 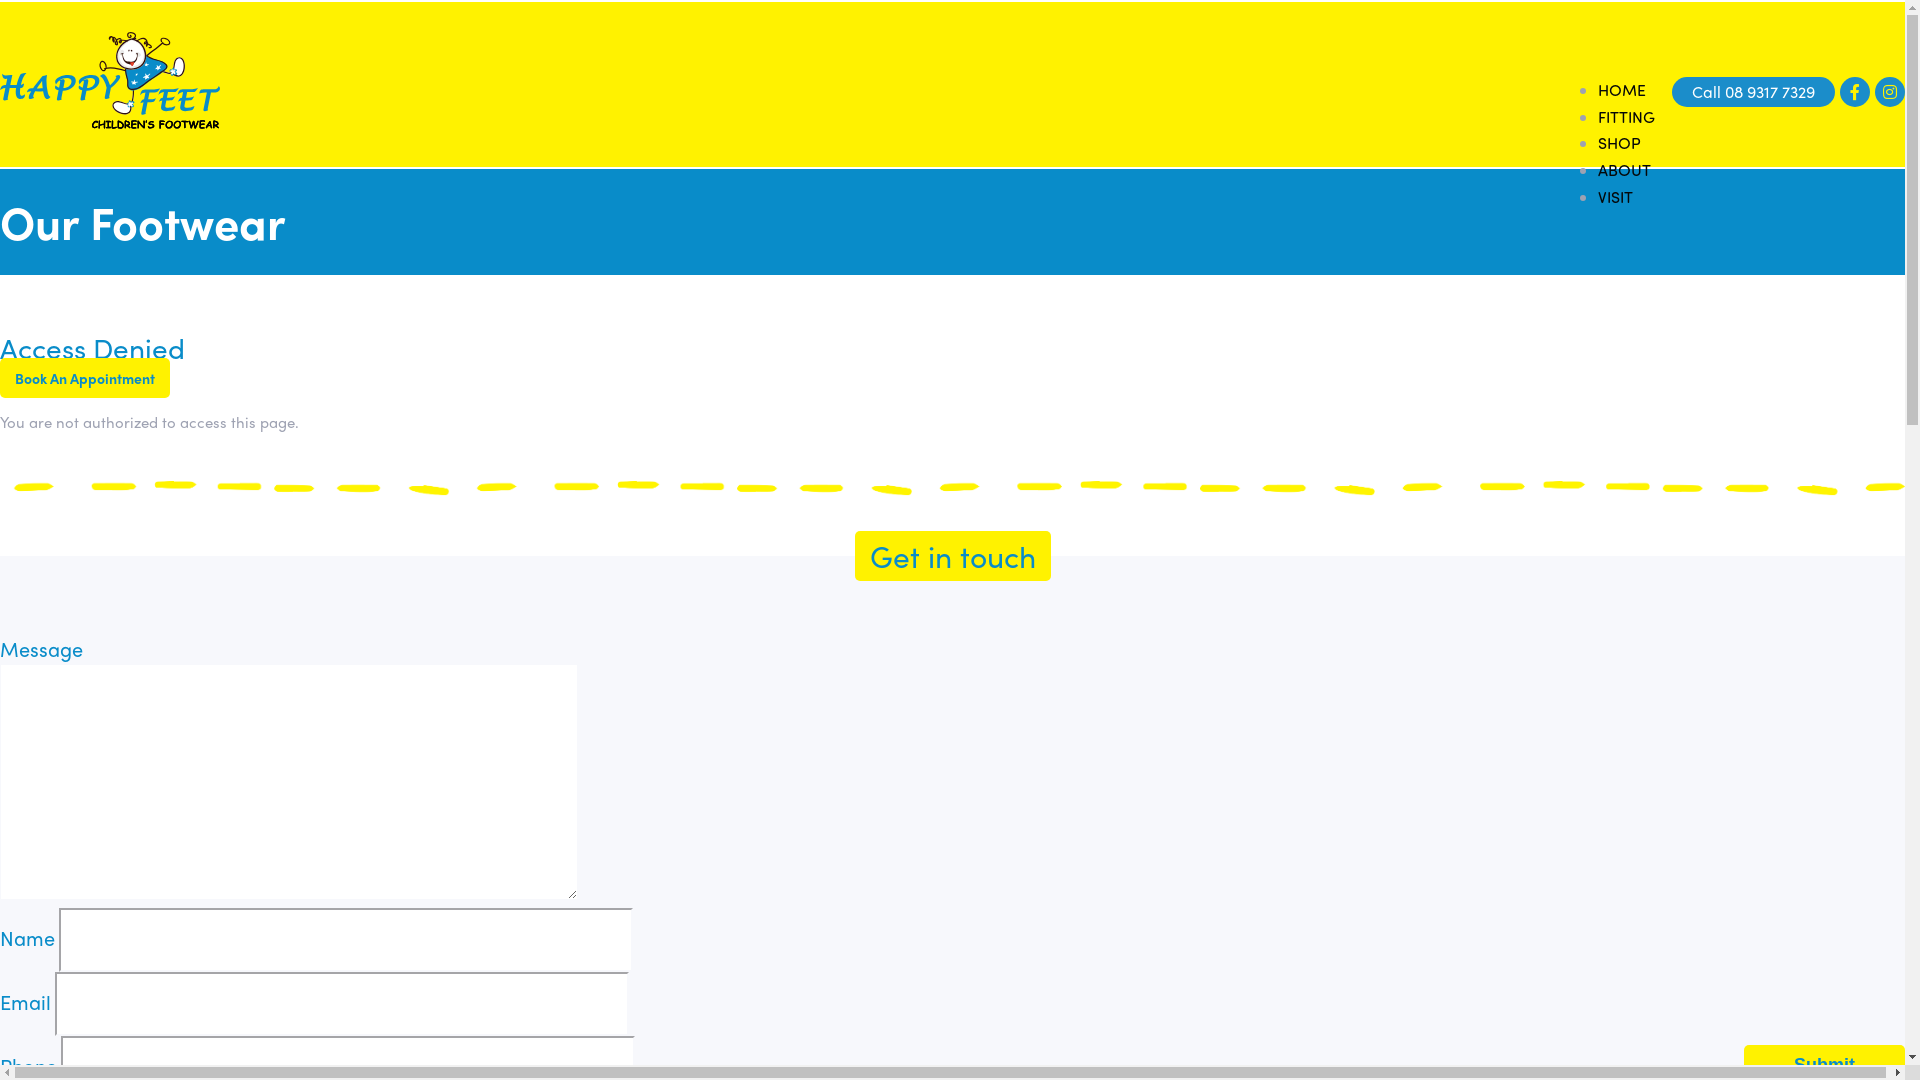 What do you see at coordinates (110, 84) in the screenshot?
I see `Home` at bounding box center [110, 84].